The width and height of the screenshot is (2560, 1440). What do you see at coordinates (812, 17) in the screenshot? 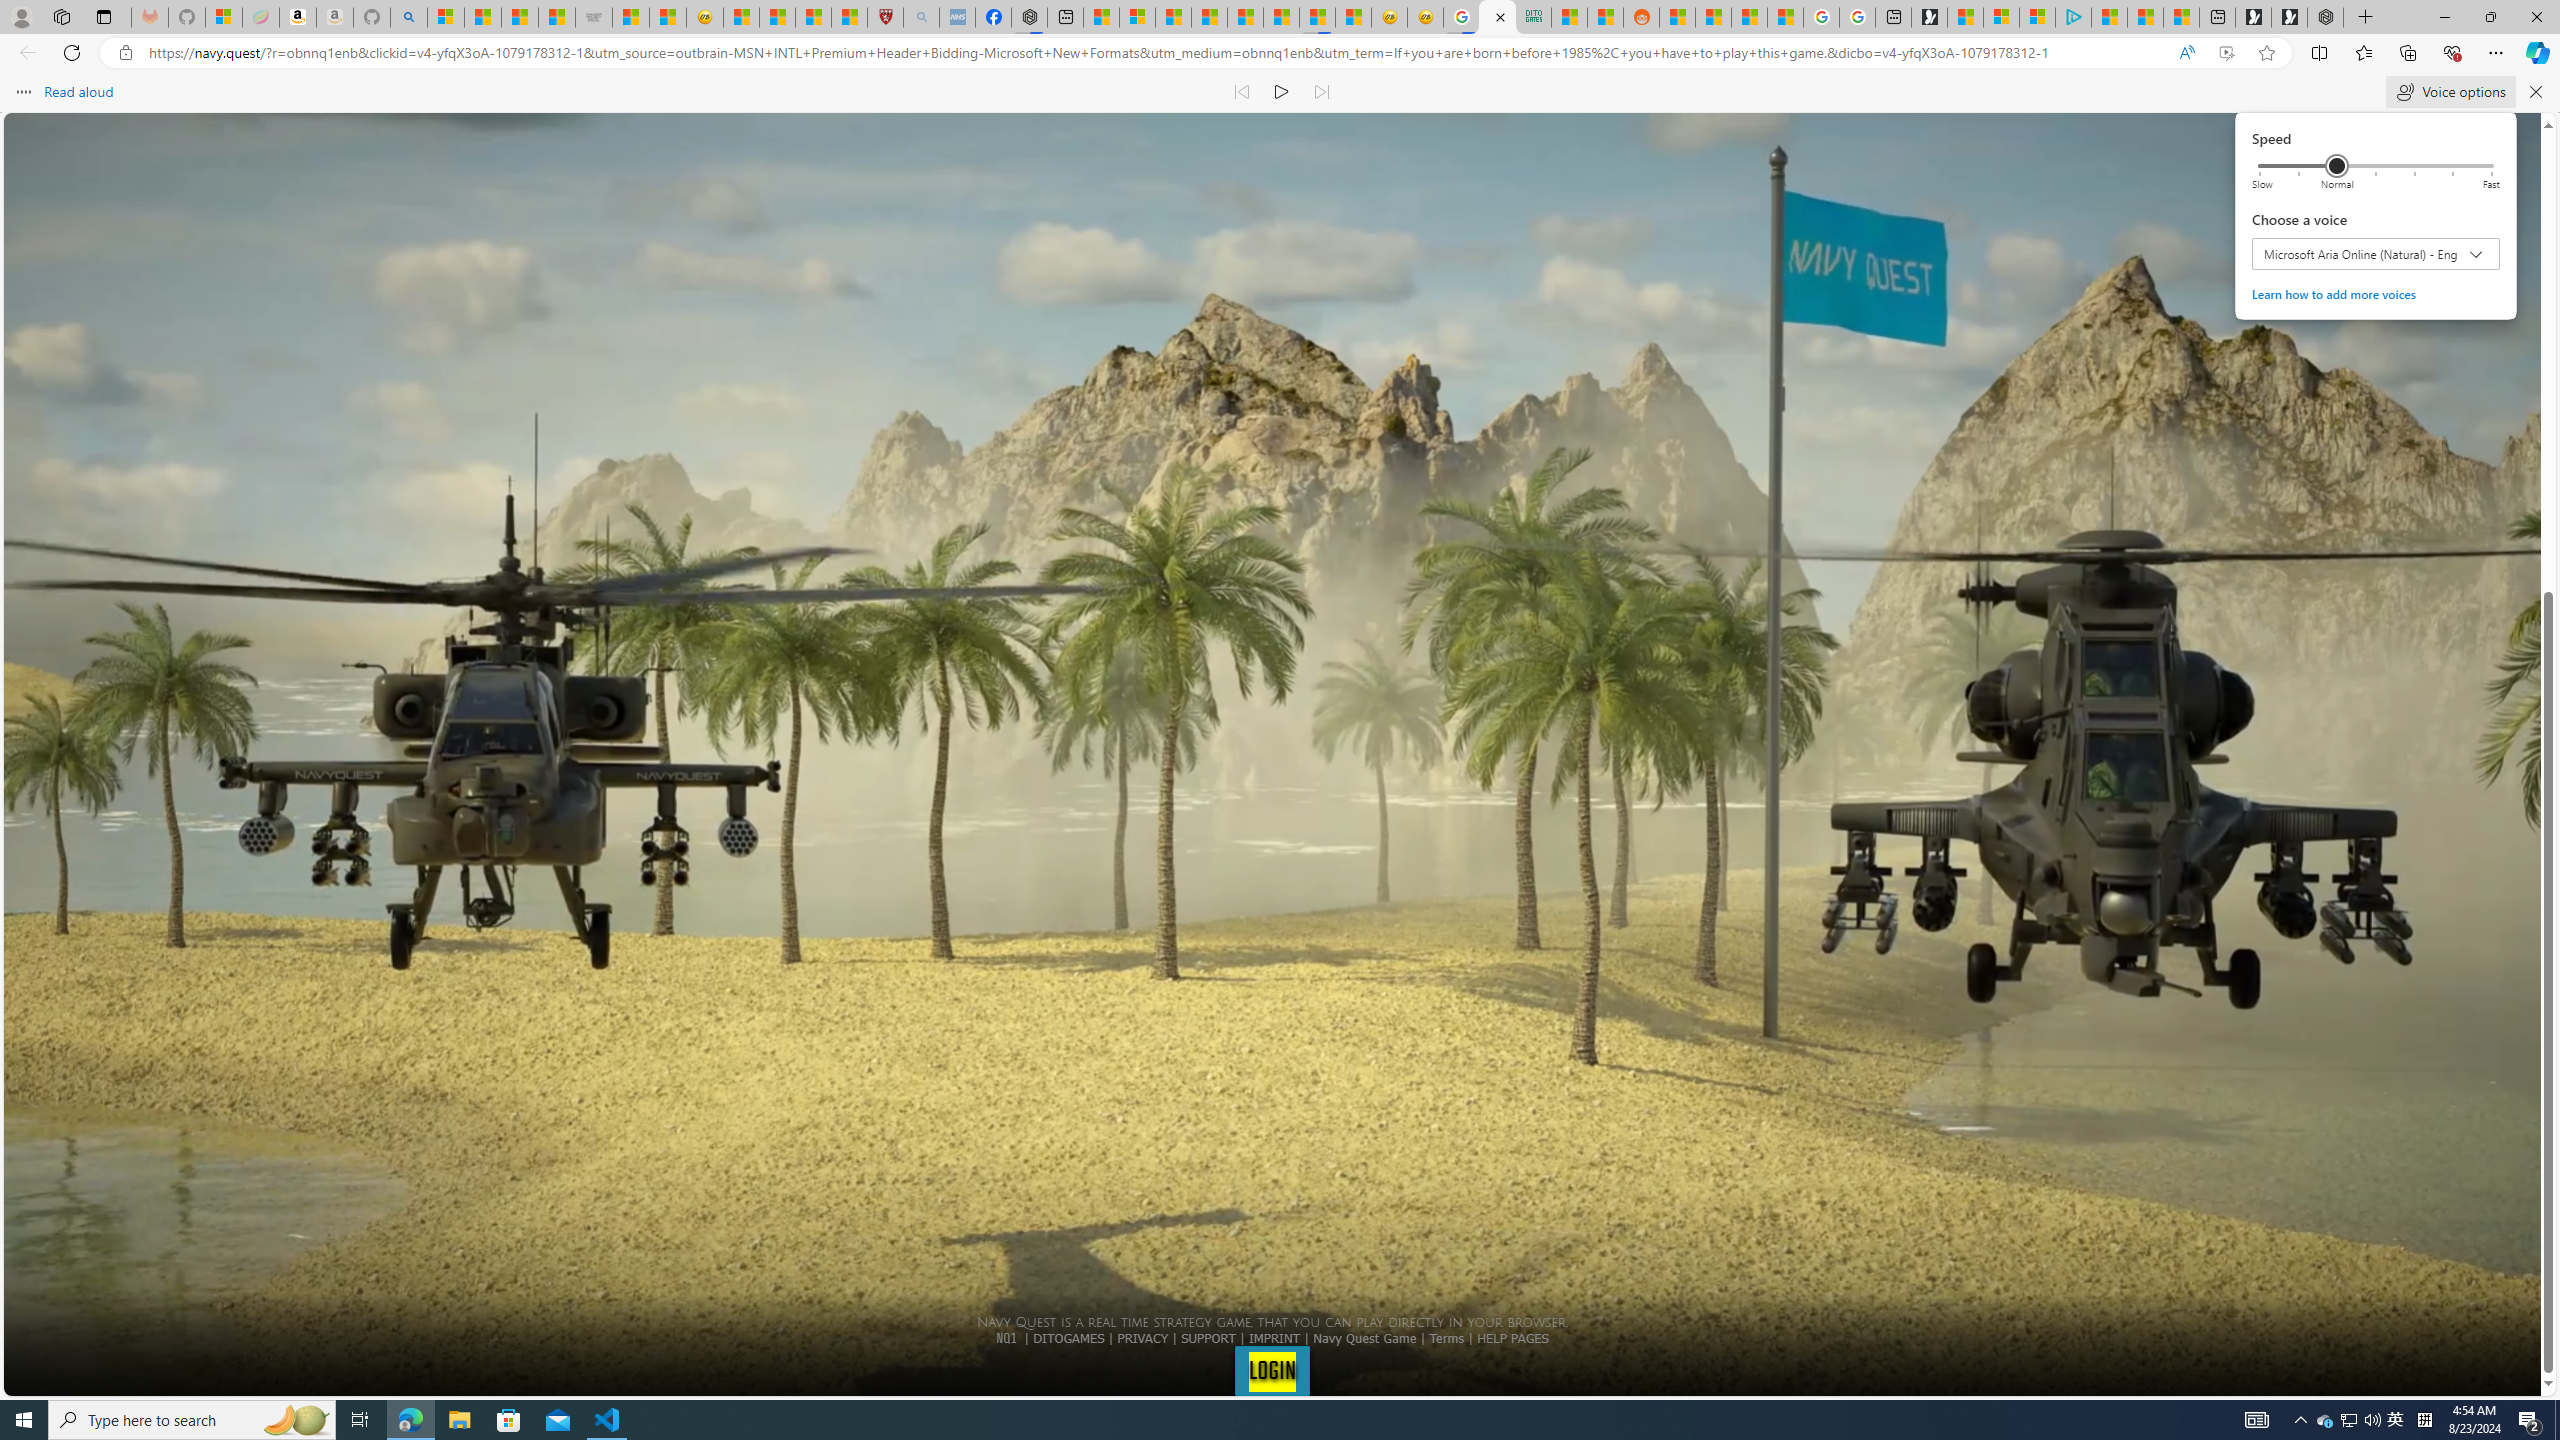
I see `Science - MSN` at bounding box center [812, 17].